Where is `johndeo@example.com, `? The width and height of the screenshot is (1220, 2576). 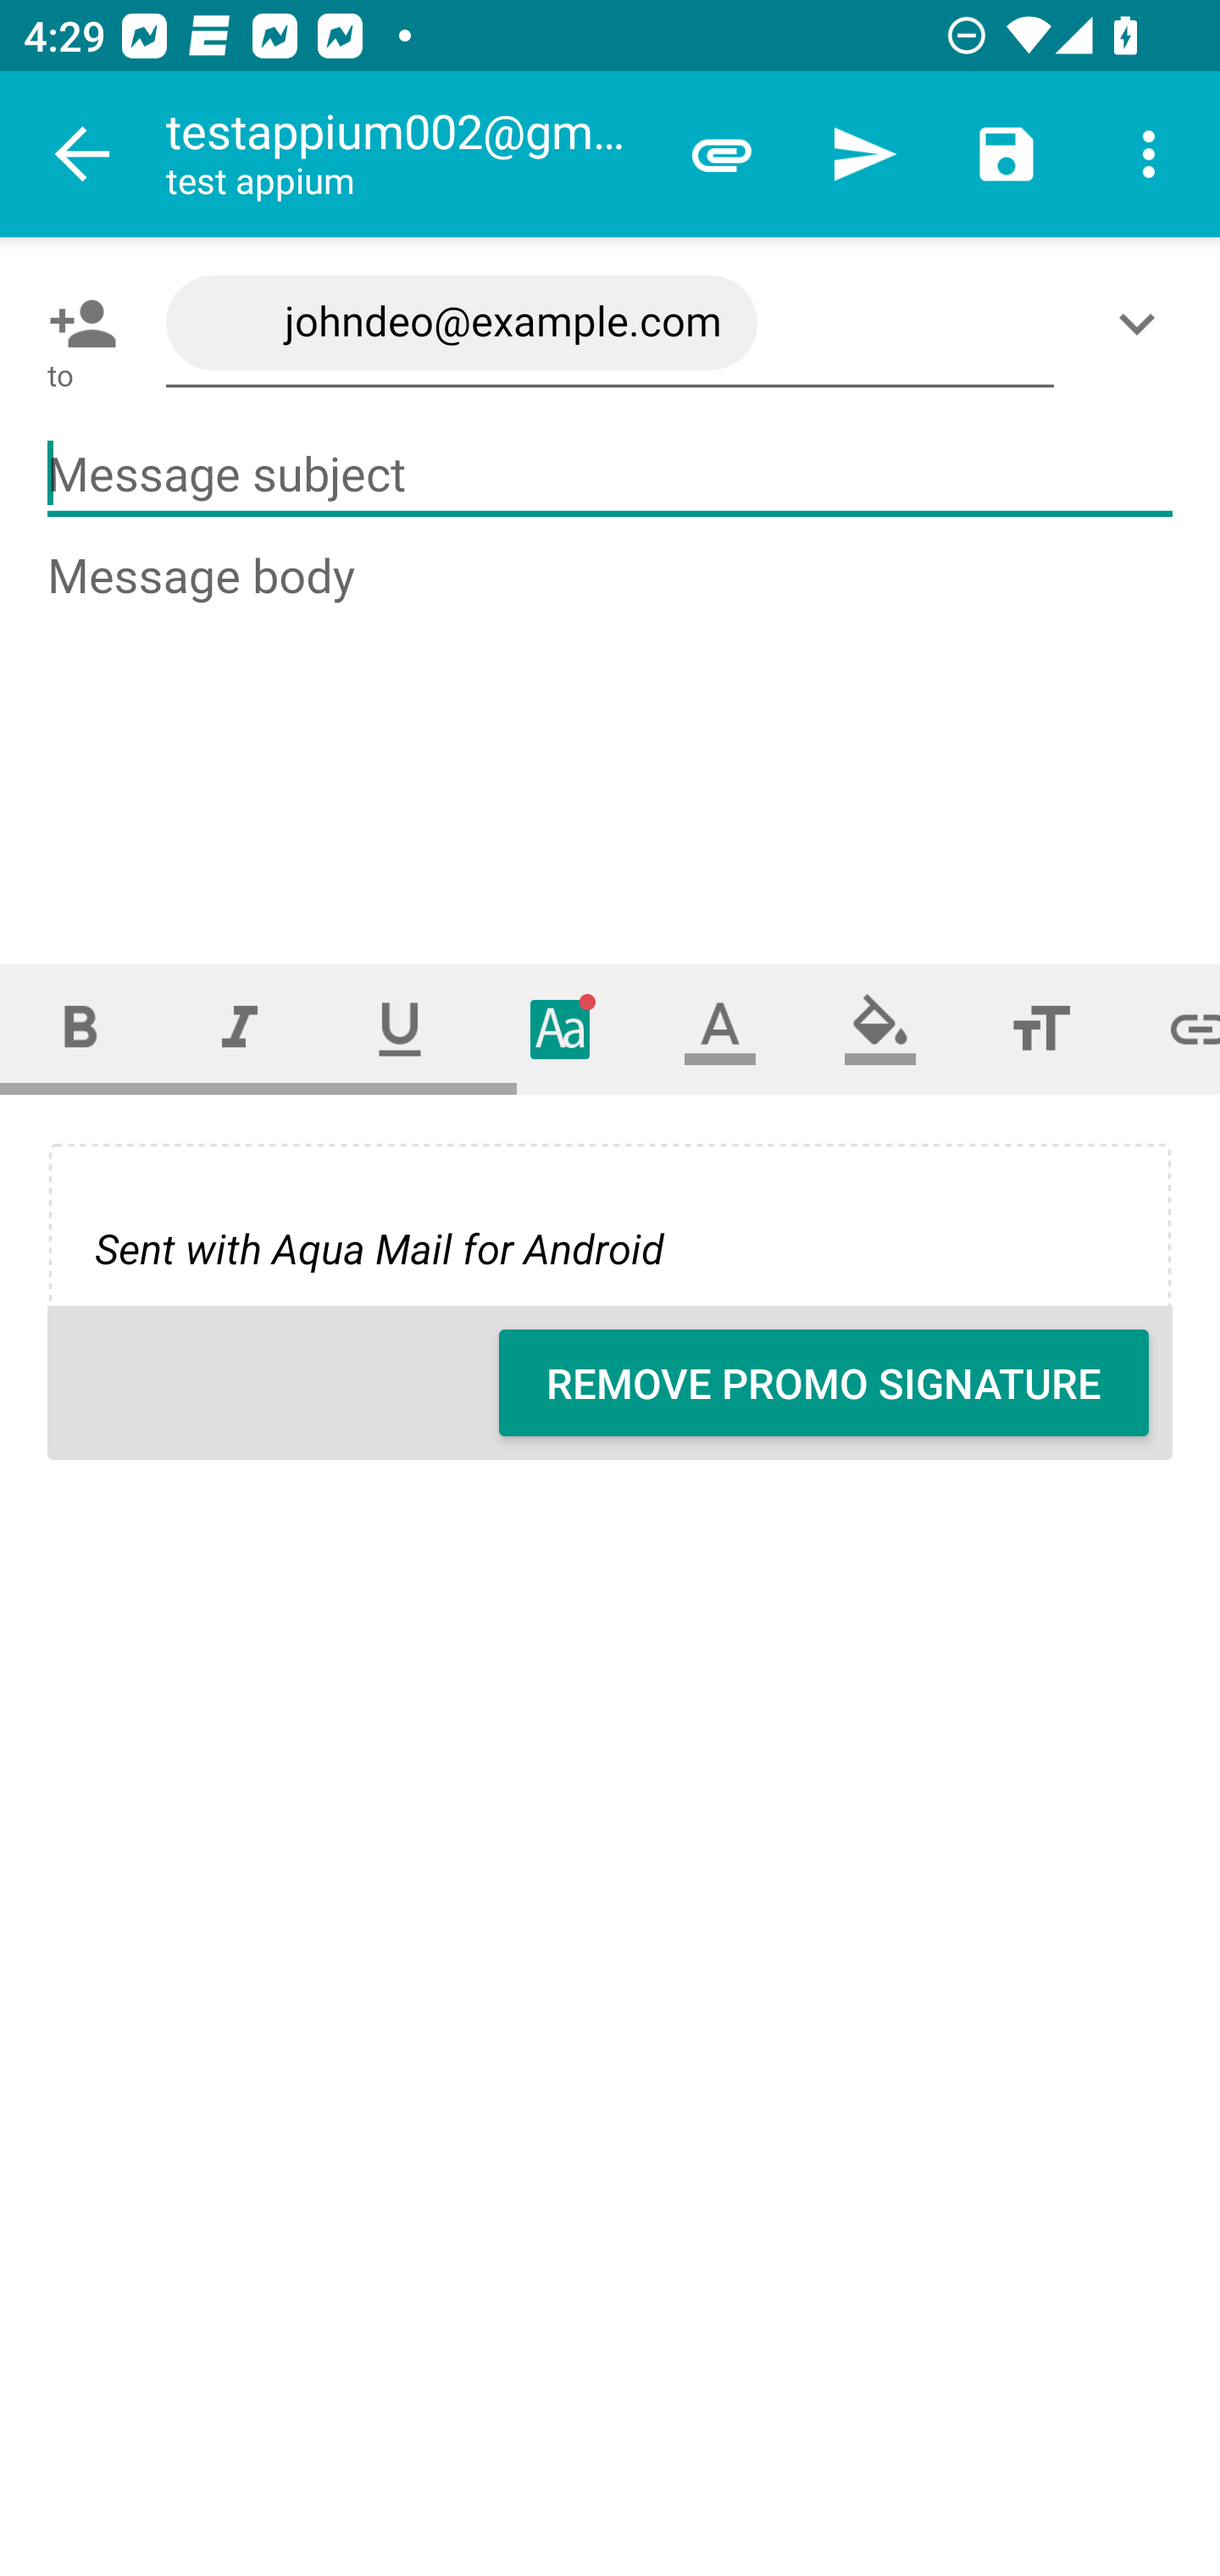 johndeo@example.com,  is located at coordinates (610, 324).